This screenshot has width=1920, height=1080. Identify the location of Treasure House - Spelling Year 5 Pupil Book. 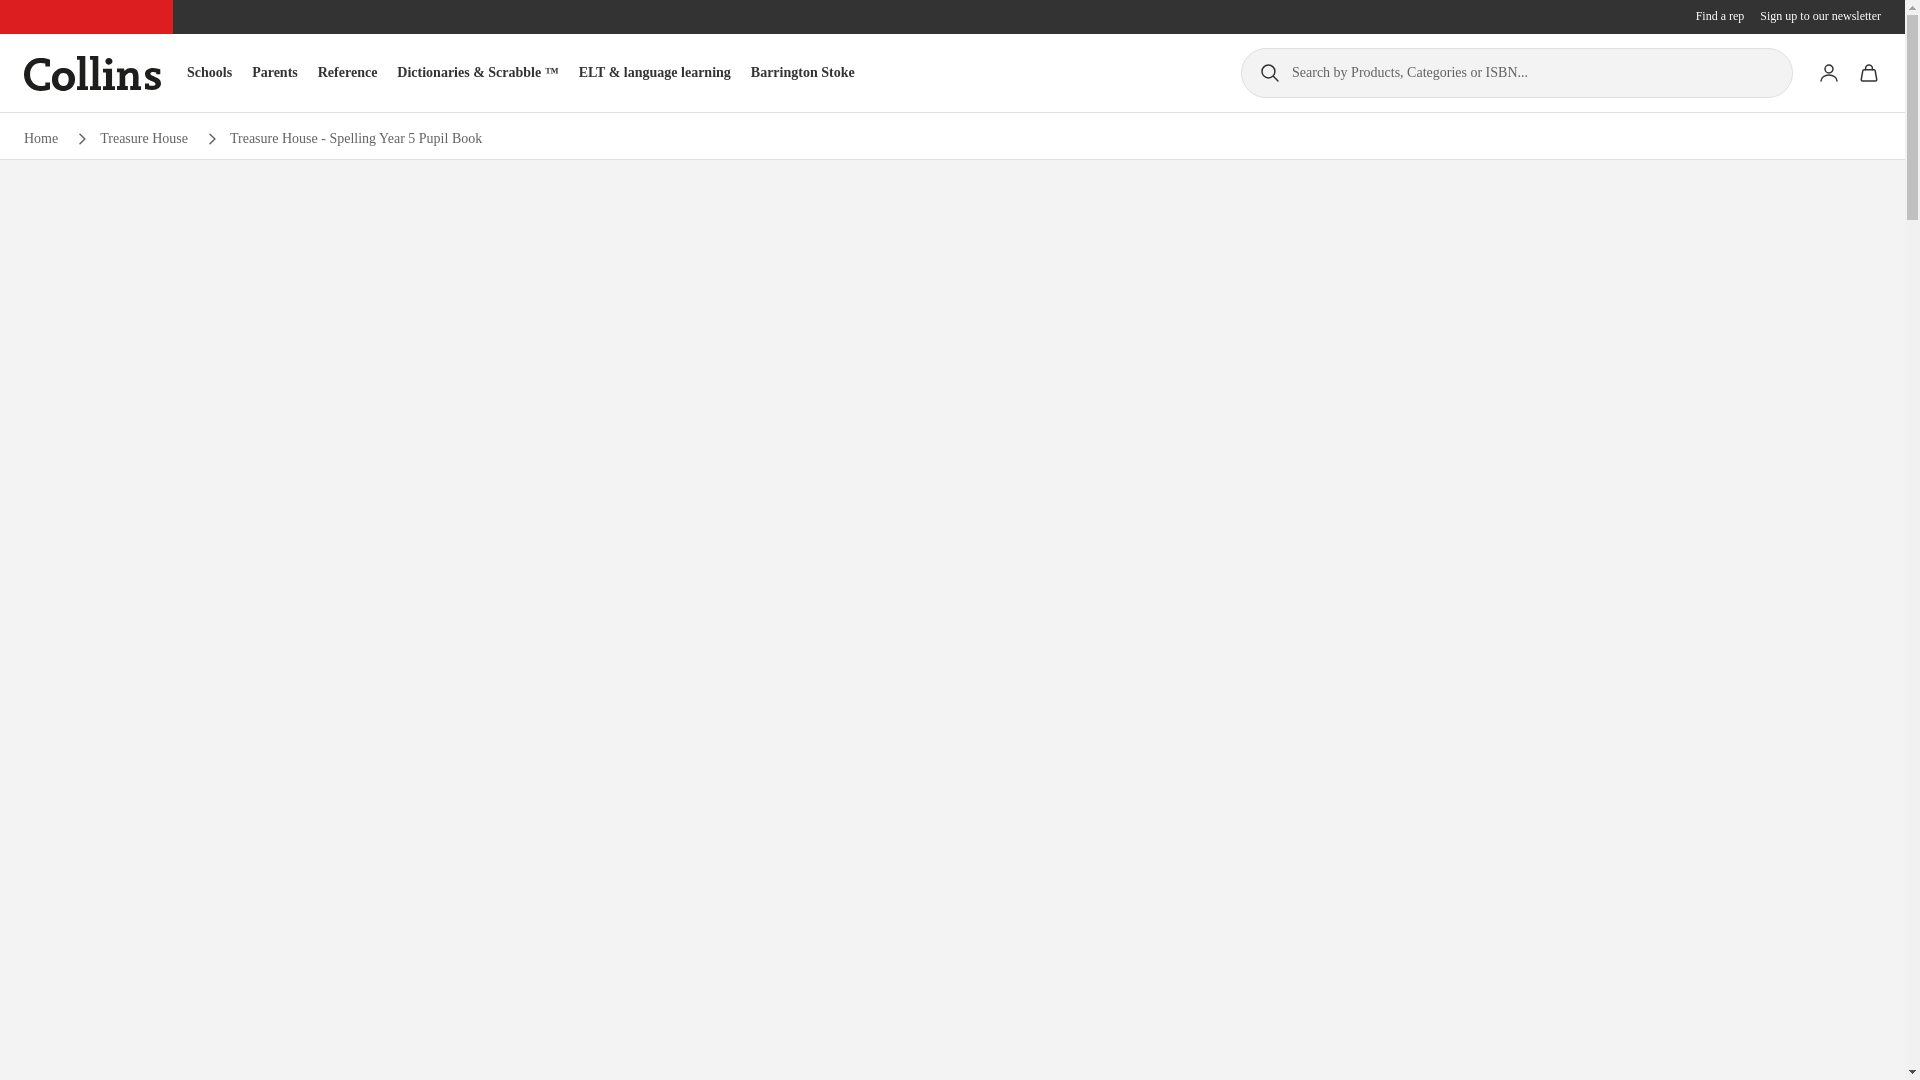
(356, 139).